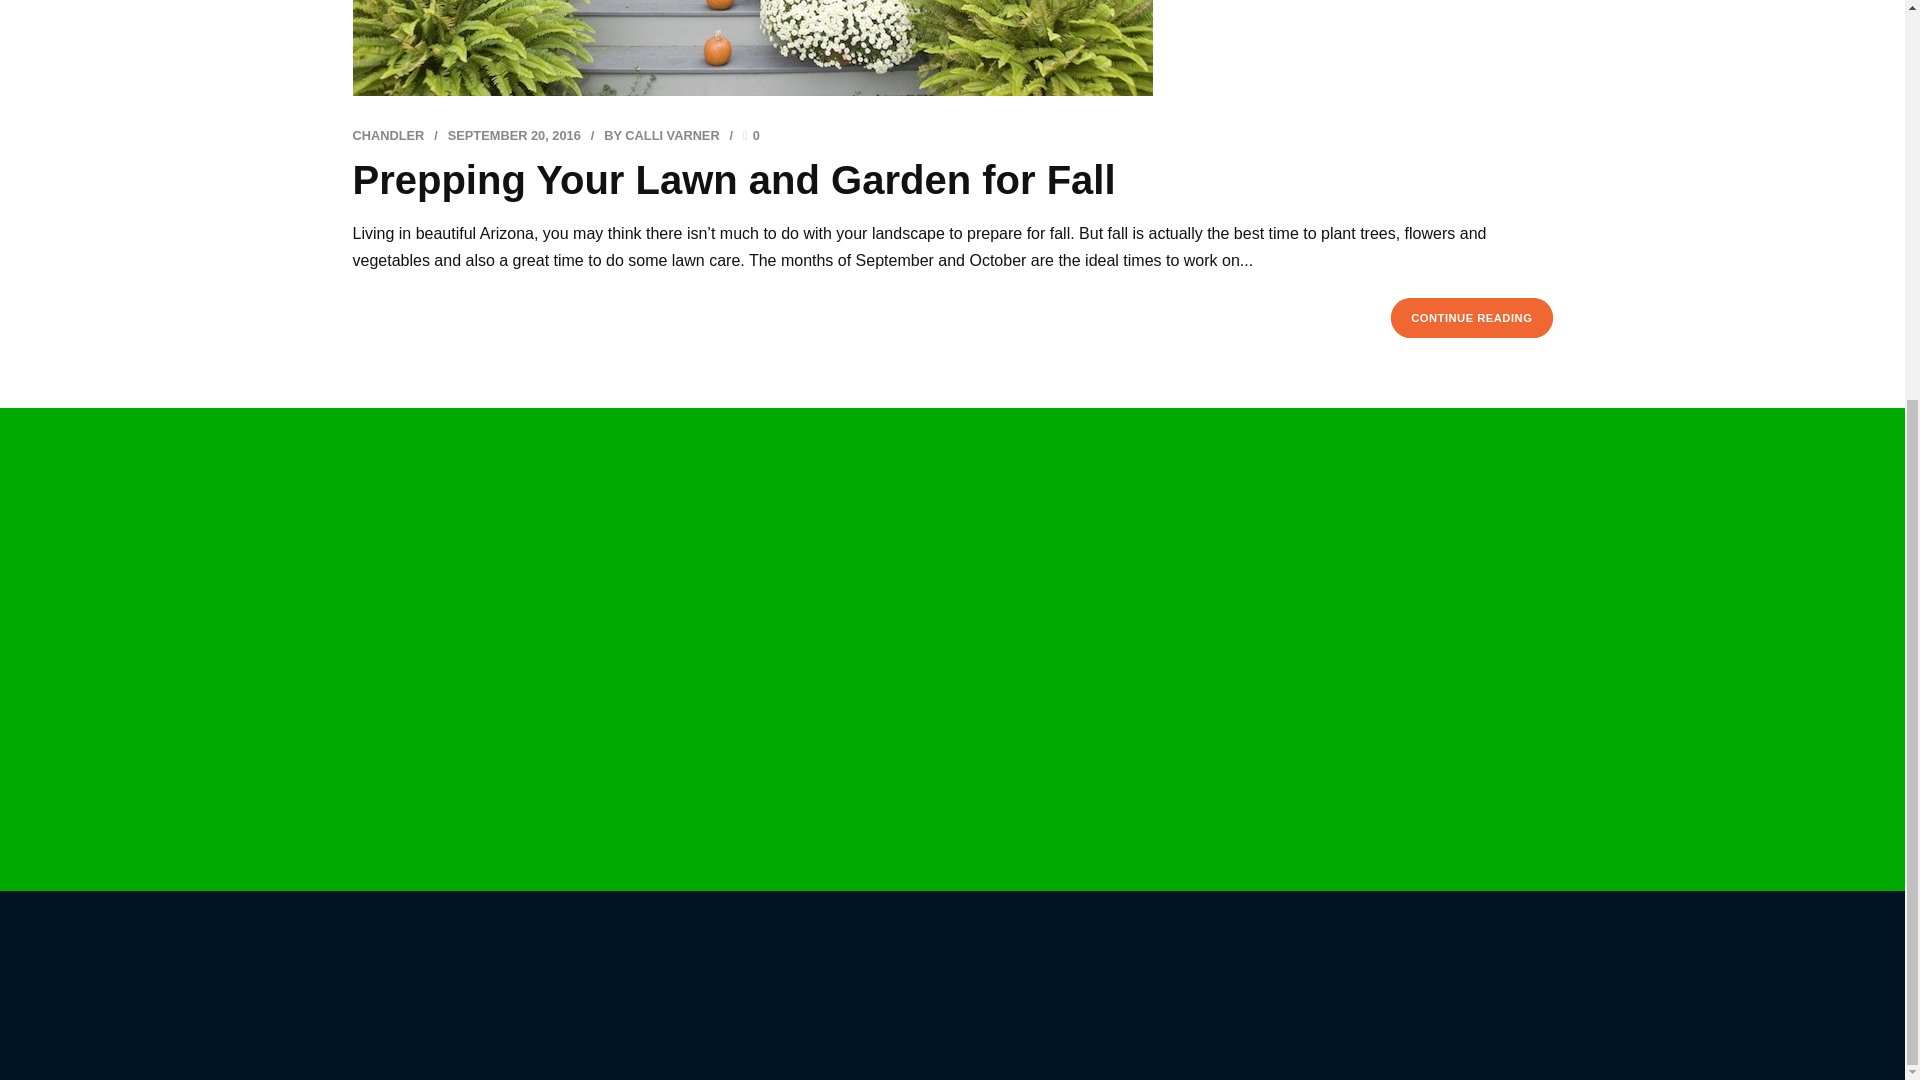  What do you see at coordinates (752, 135) in the screenshot?
I see `0` at bounding box center [752, 135].